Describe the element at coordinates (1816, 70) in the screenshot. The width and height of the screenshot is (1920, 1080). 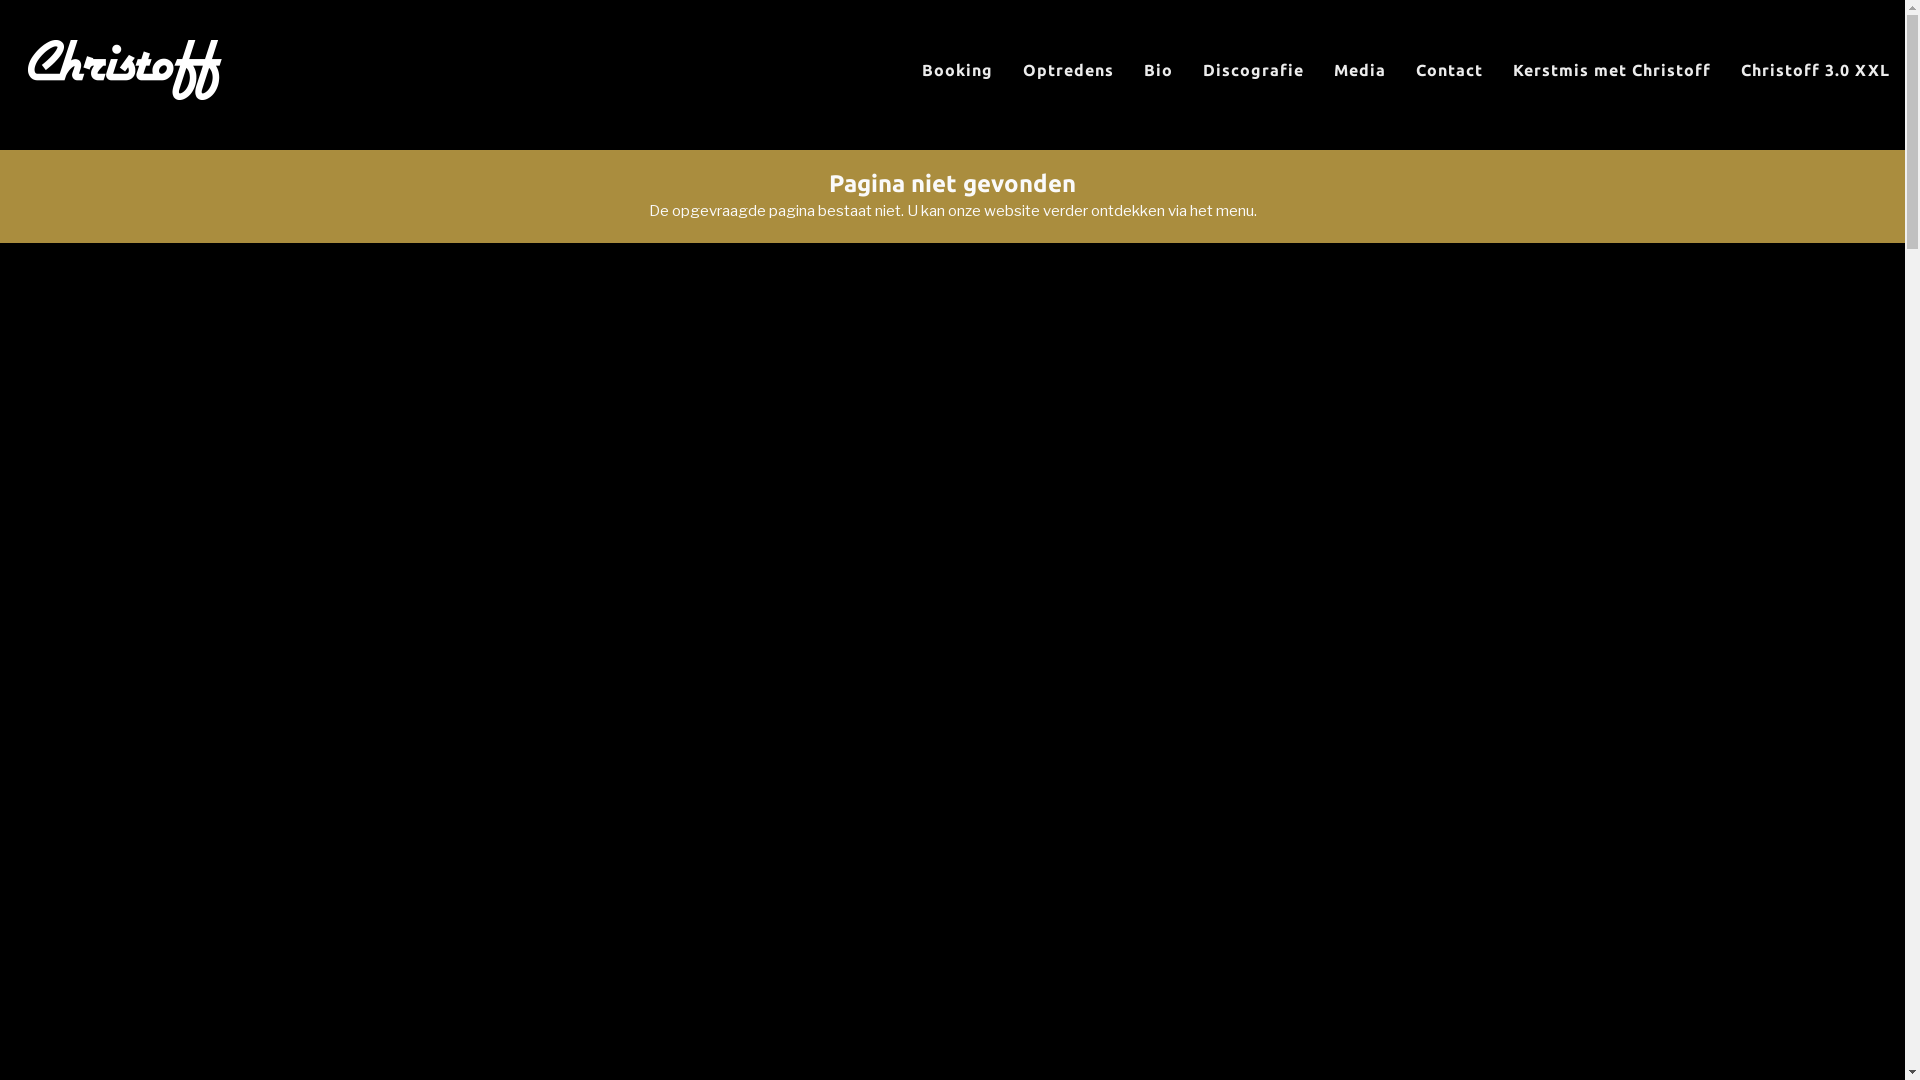
I see `Christoff 3.0 XXL` at that location.